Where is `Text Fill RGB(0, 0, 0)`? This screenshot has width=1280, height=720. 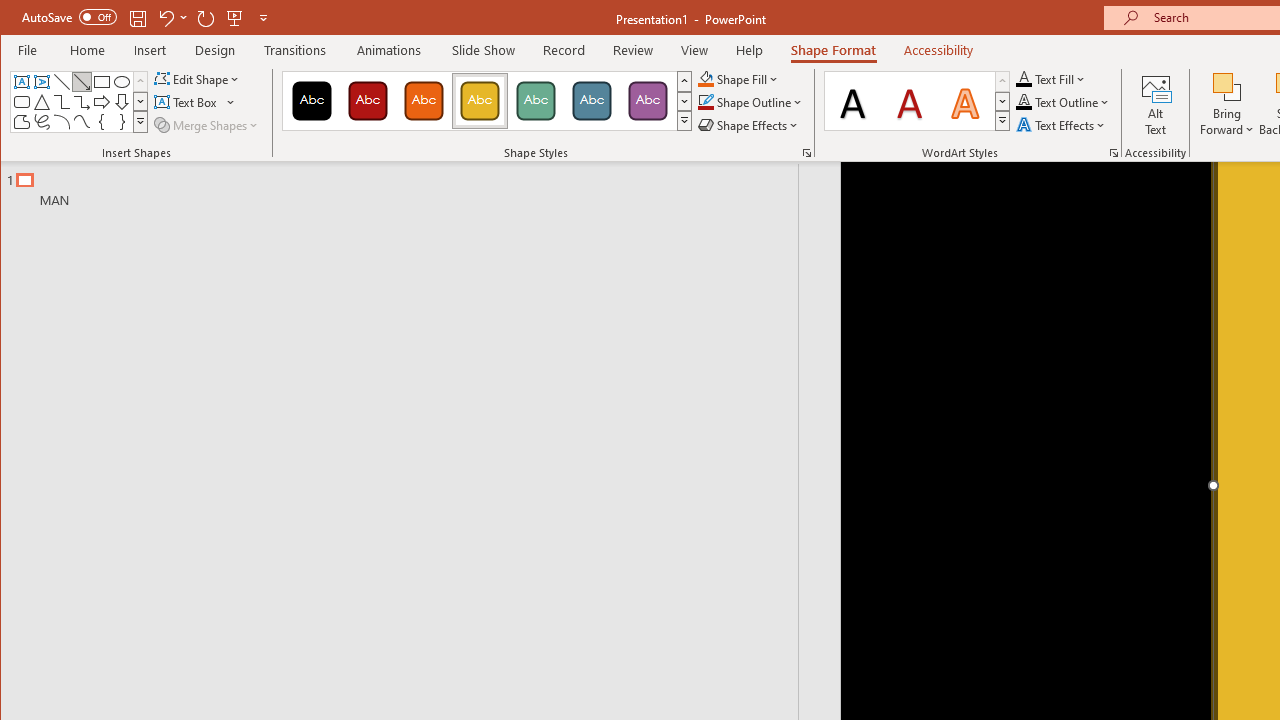 Text Fill RGB(0, 0, 0) is located at coordinates (1024, 78).